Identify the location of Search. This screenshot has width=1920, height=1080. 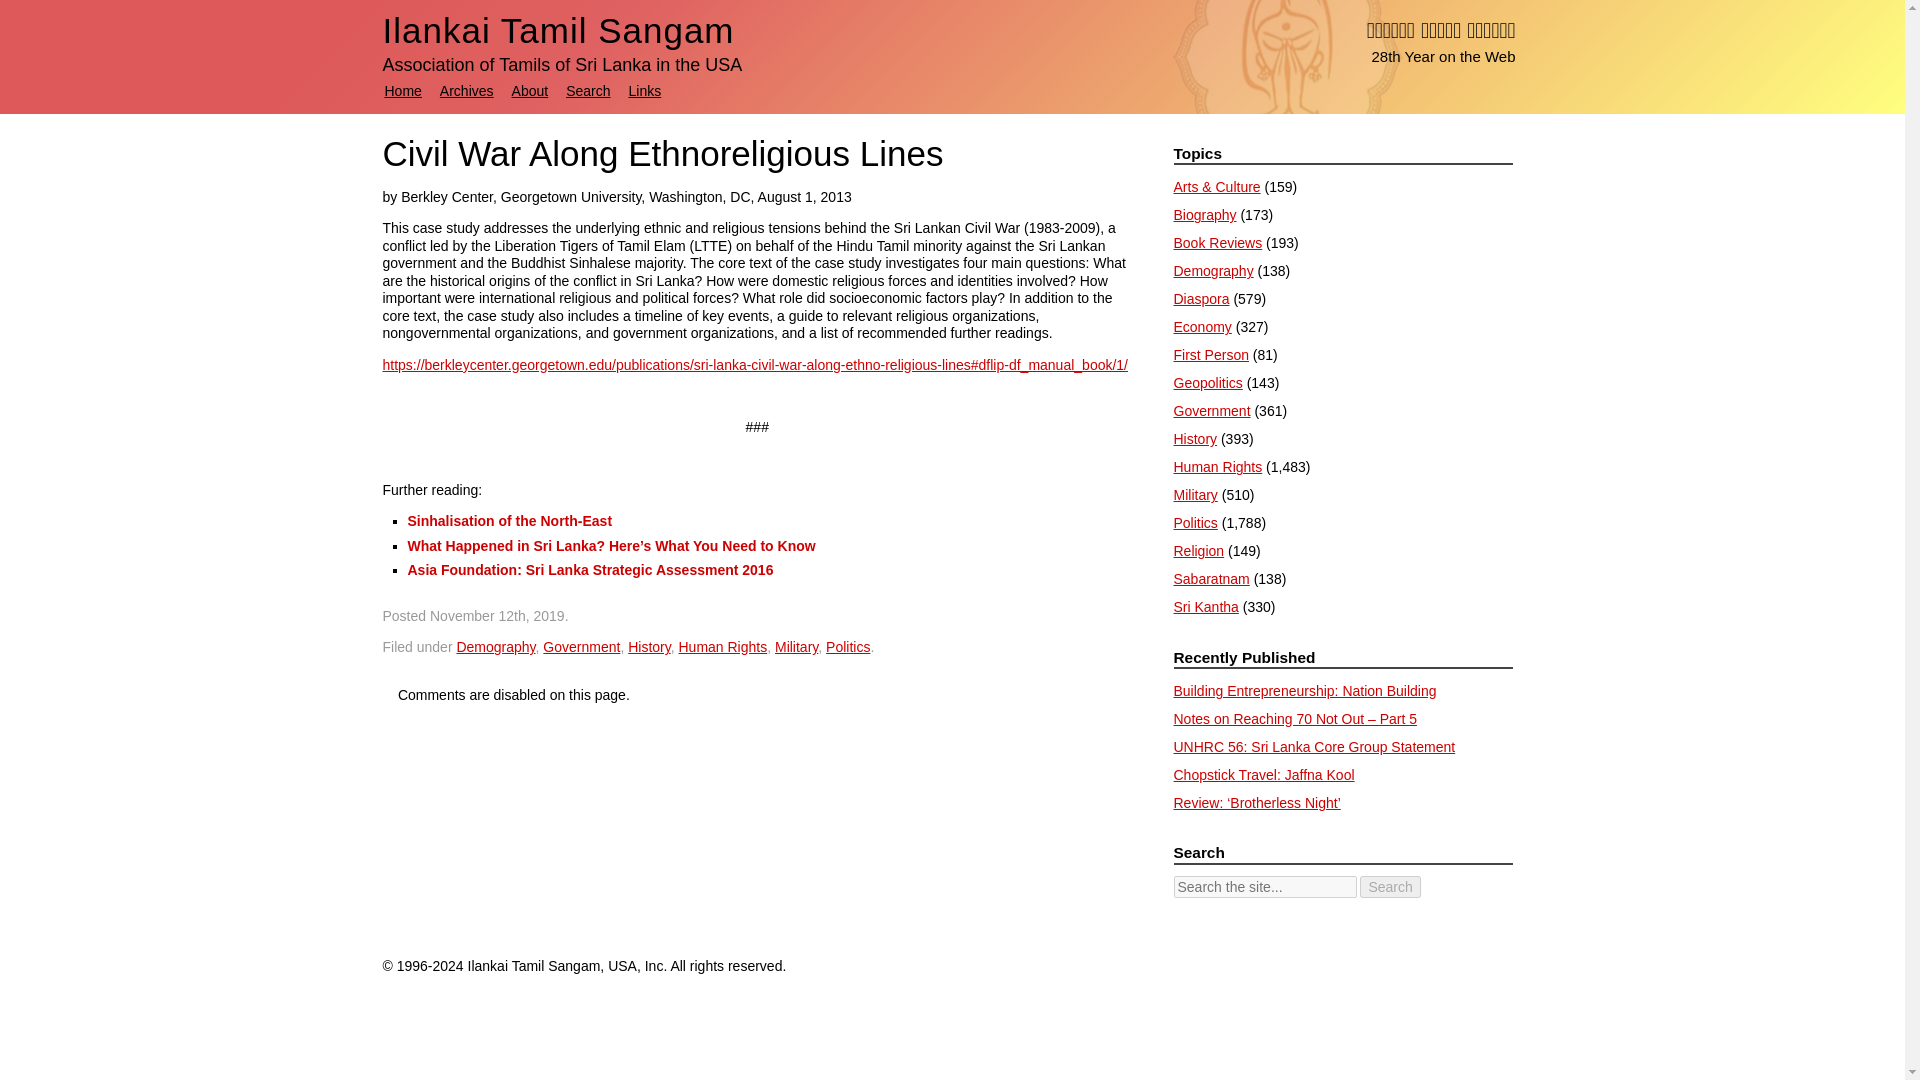
(1390, 886).